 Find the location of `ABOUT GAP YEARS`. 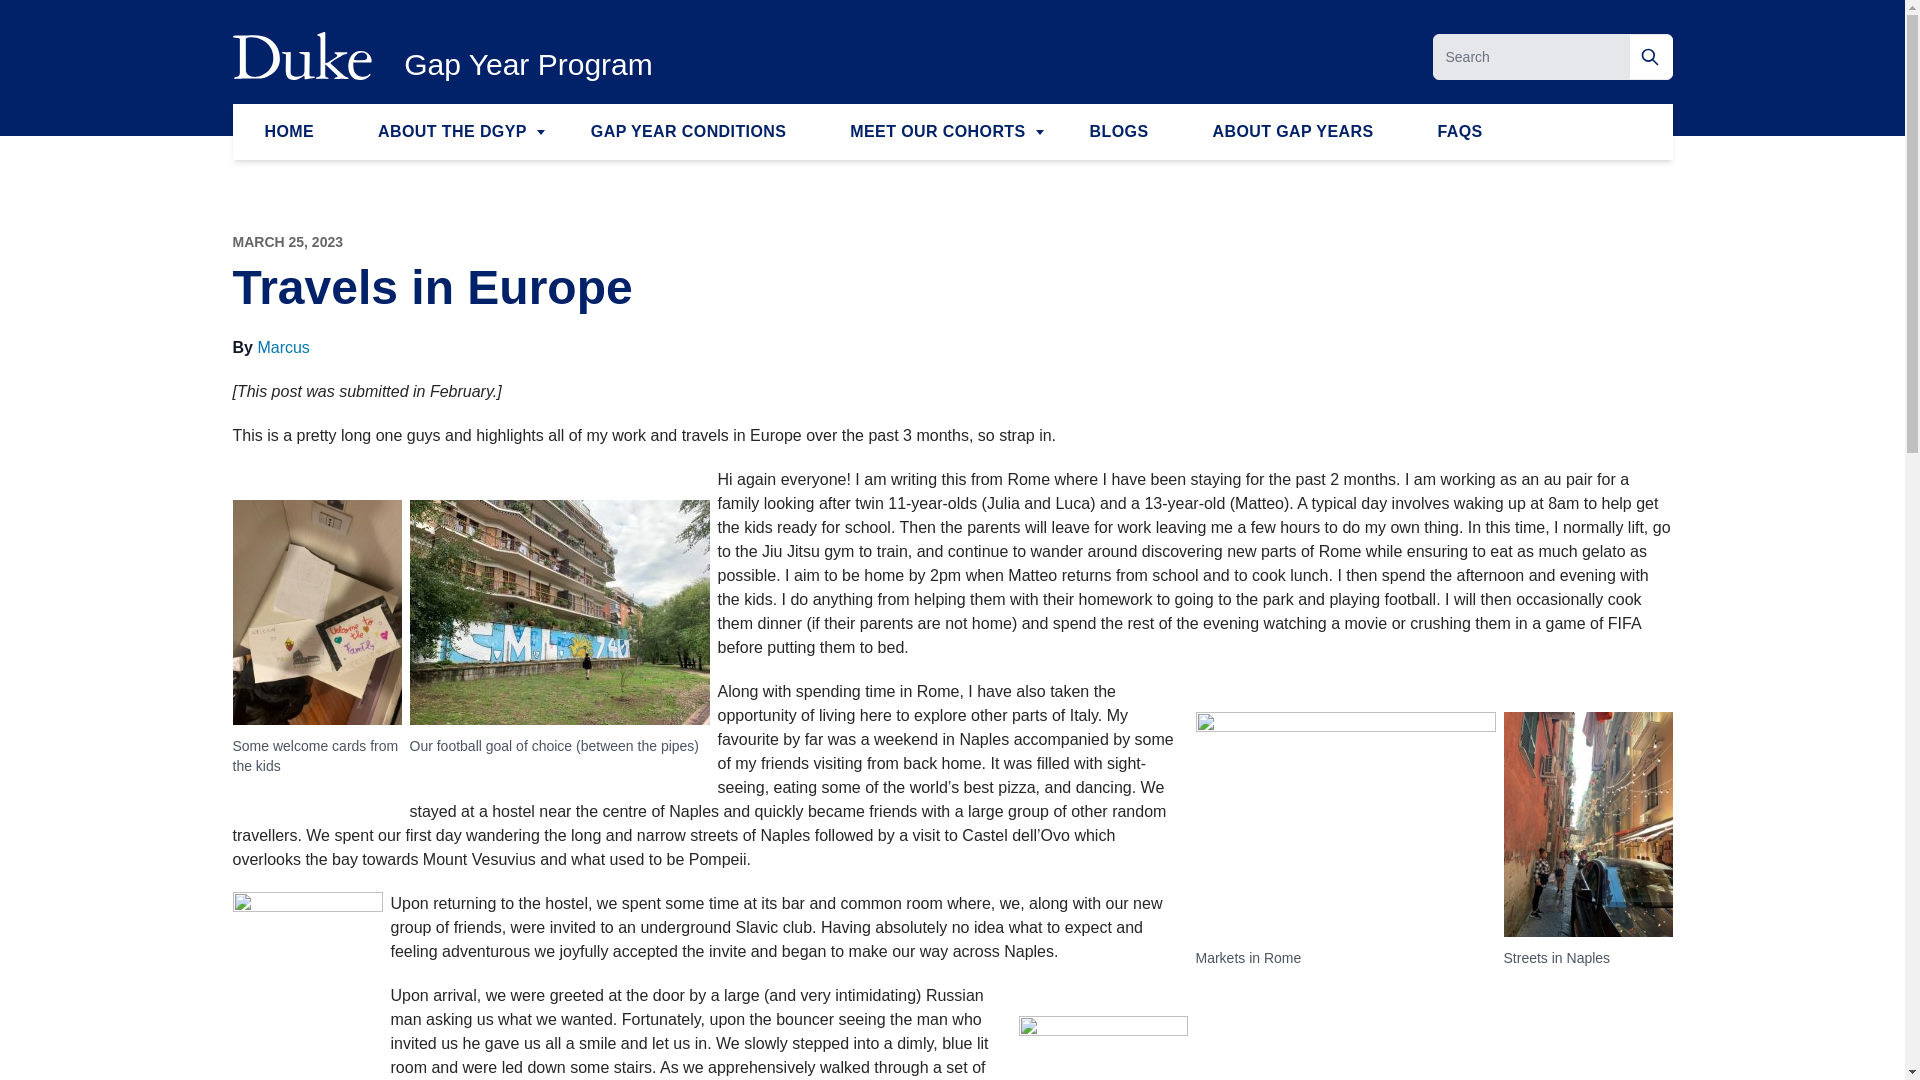

ABOUT GAP YEARS is located at coordinates (1292, 131).